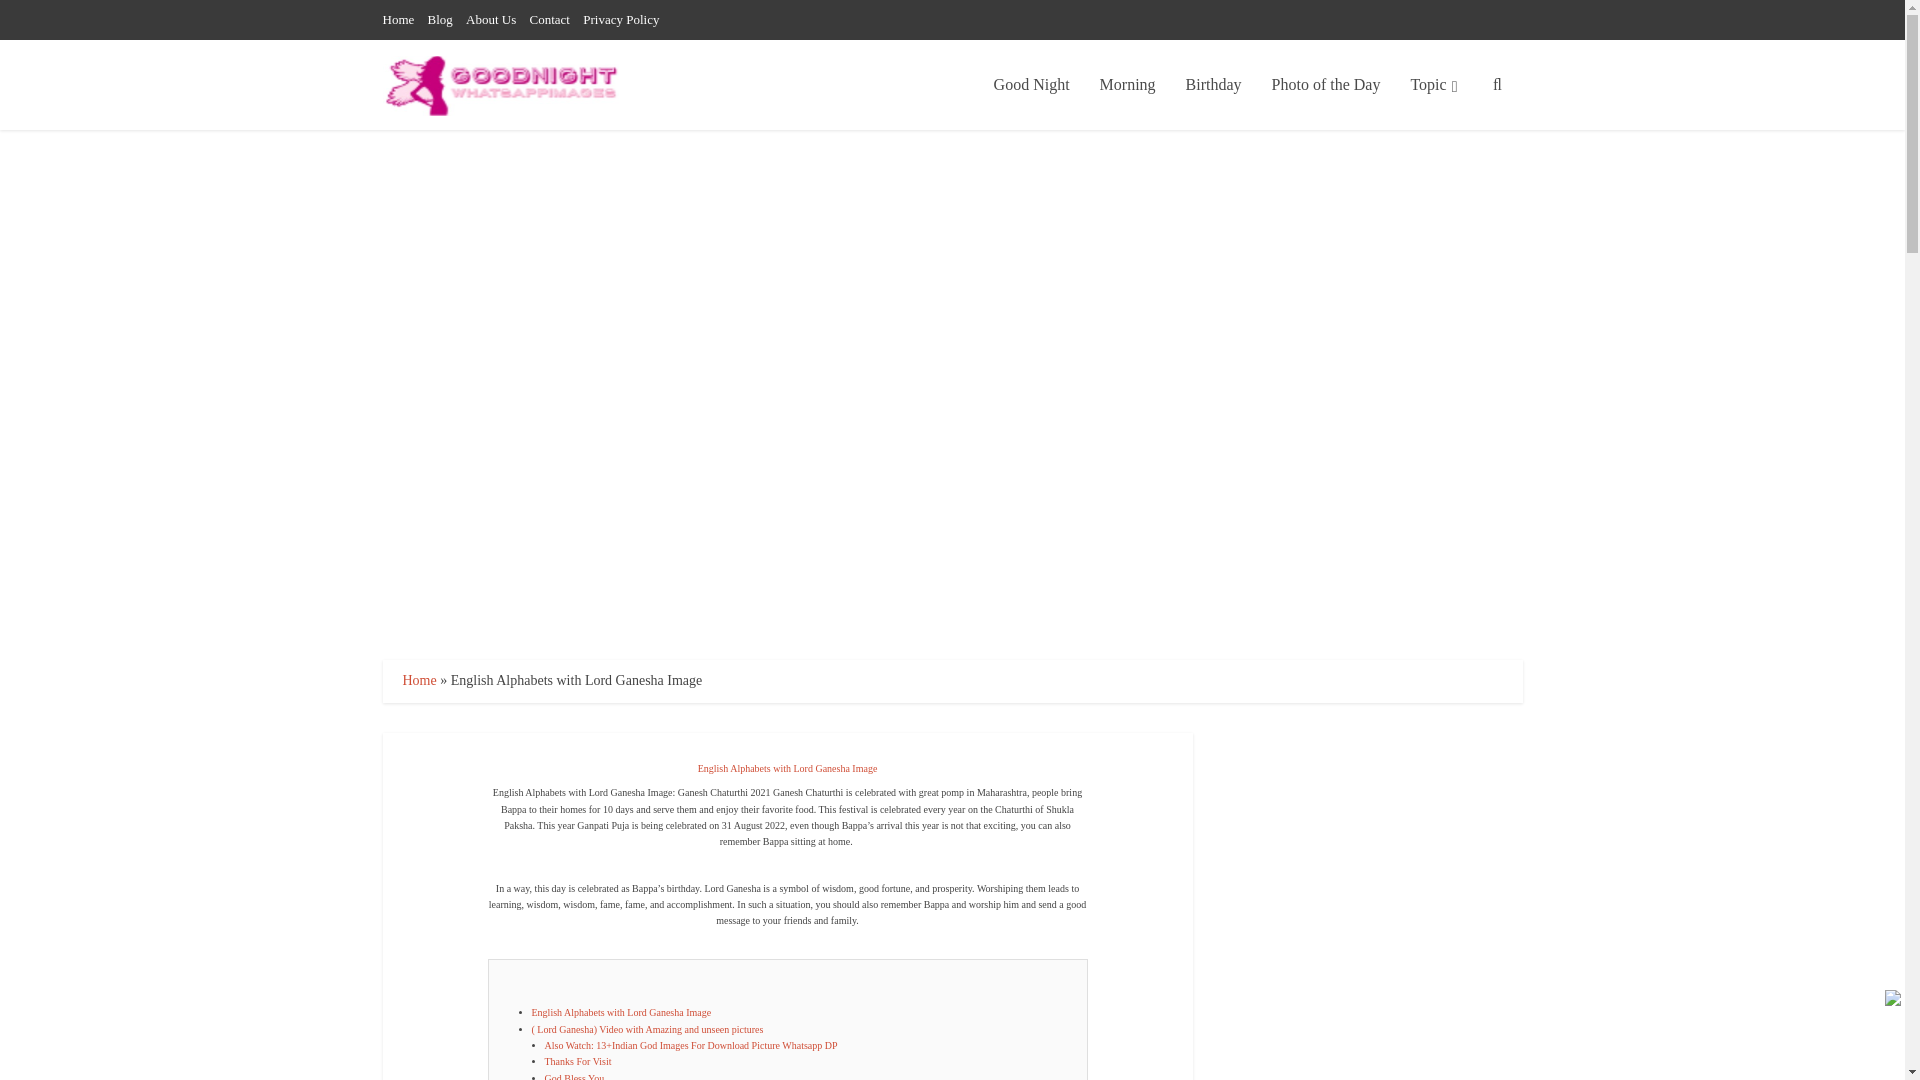  Describe the element at coordinates (440, 19) in the screenshot. I see `Blog` at that location.